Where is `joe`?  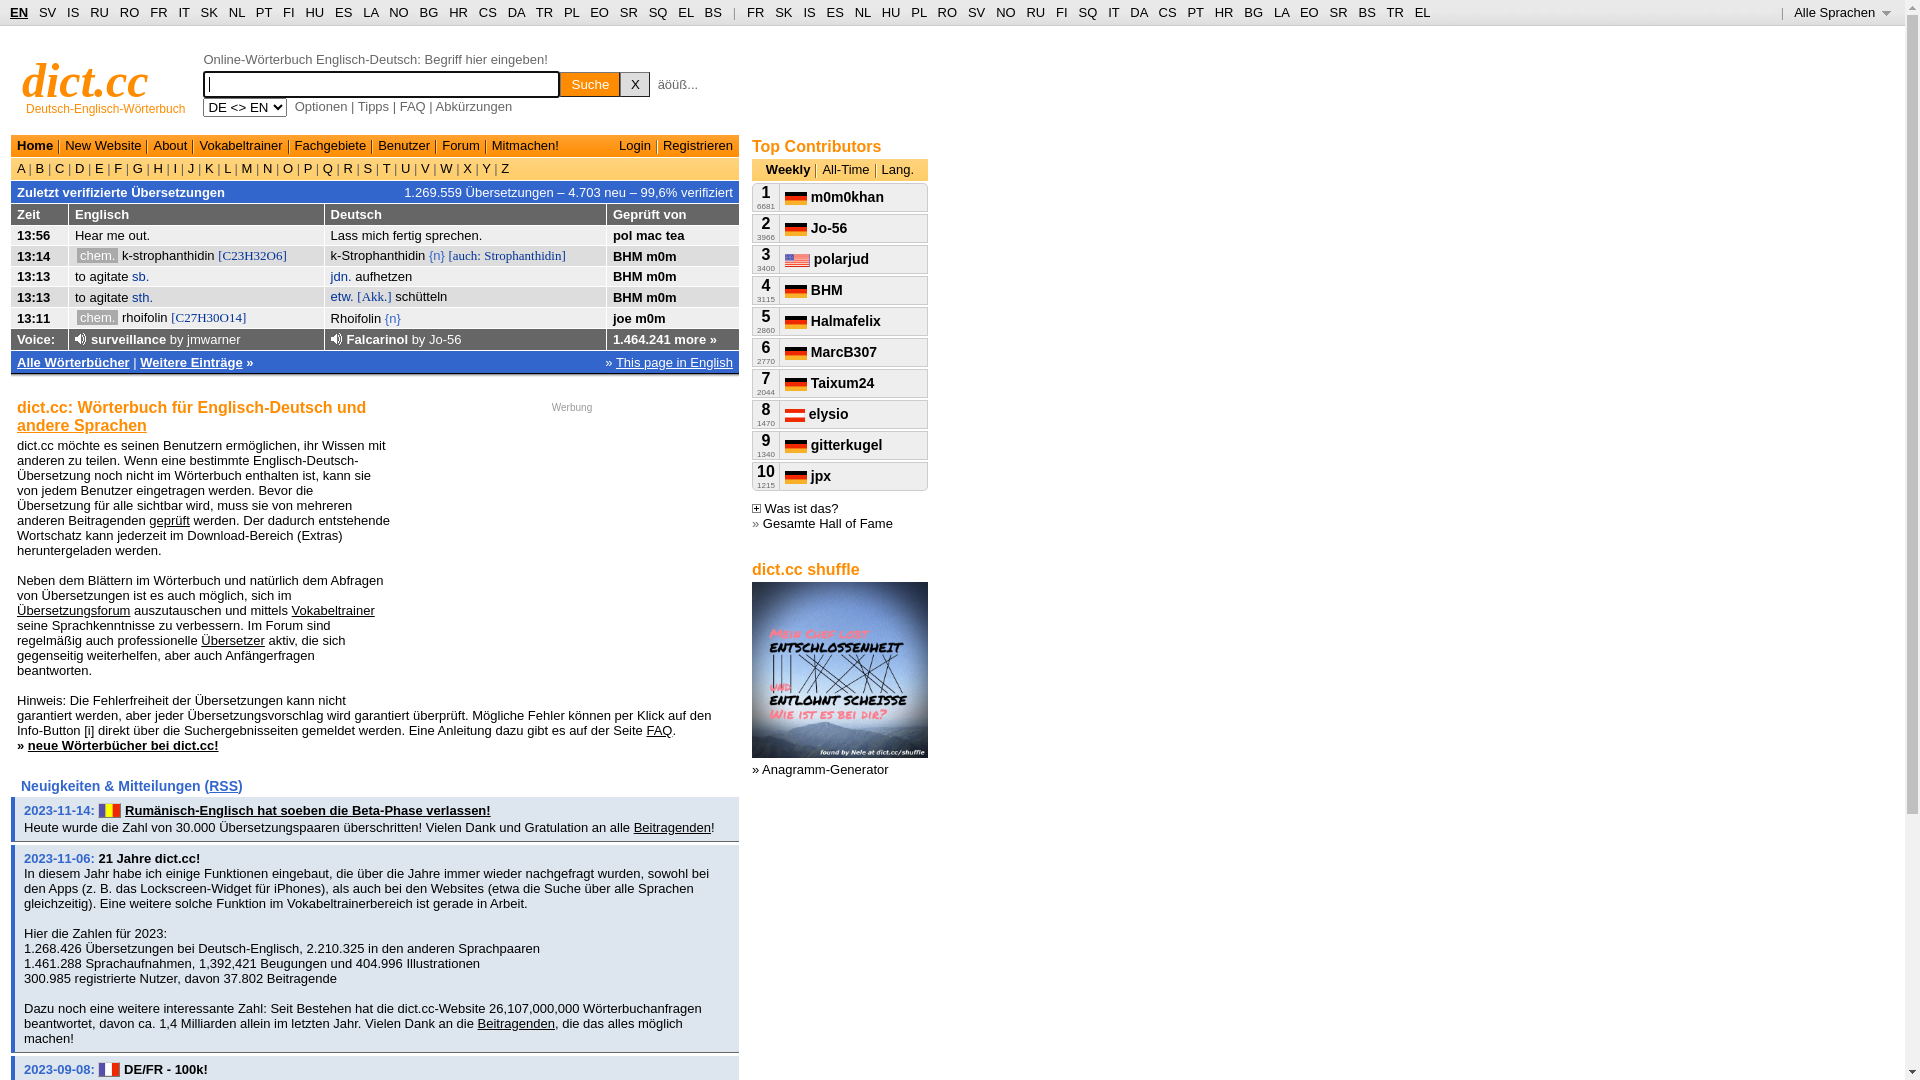 joe is located at coordinates (622, 318).